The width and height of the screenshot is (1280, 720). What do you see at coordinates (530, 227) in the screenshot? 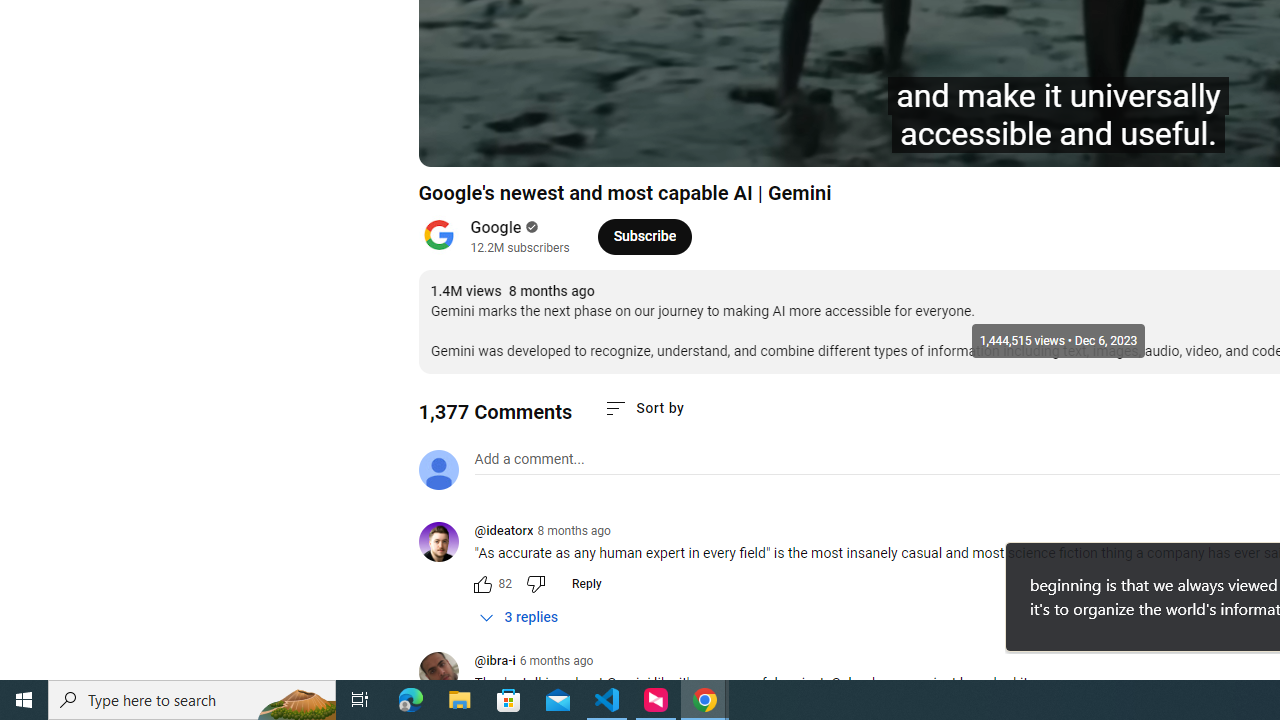
I see `Verified` at bounding box center [530, 227].